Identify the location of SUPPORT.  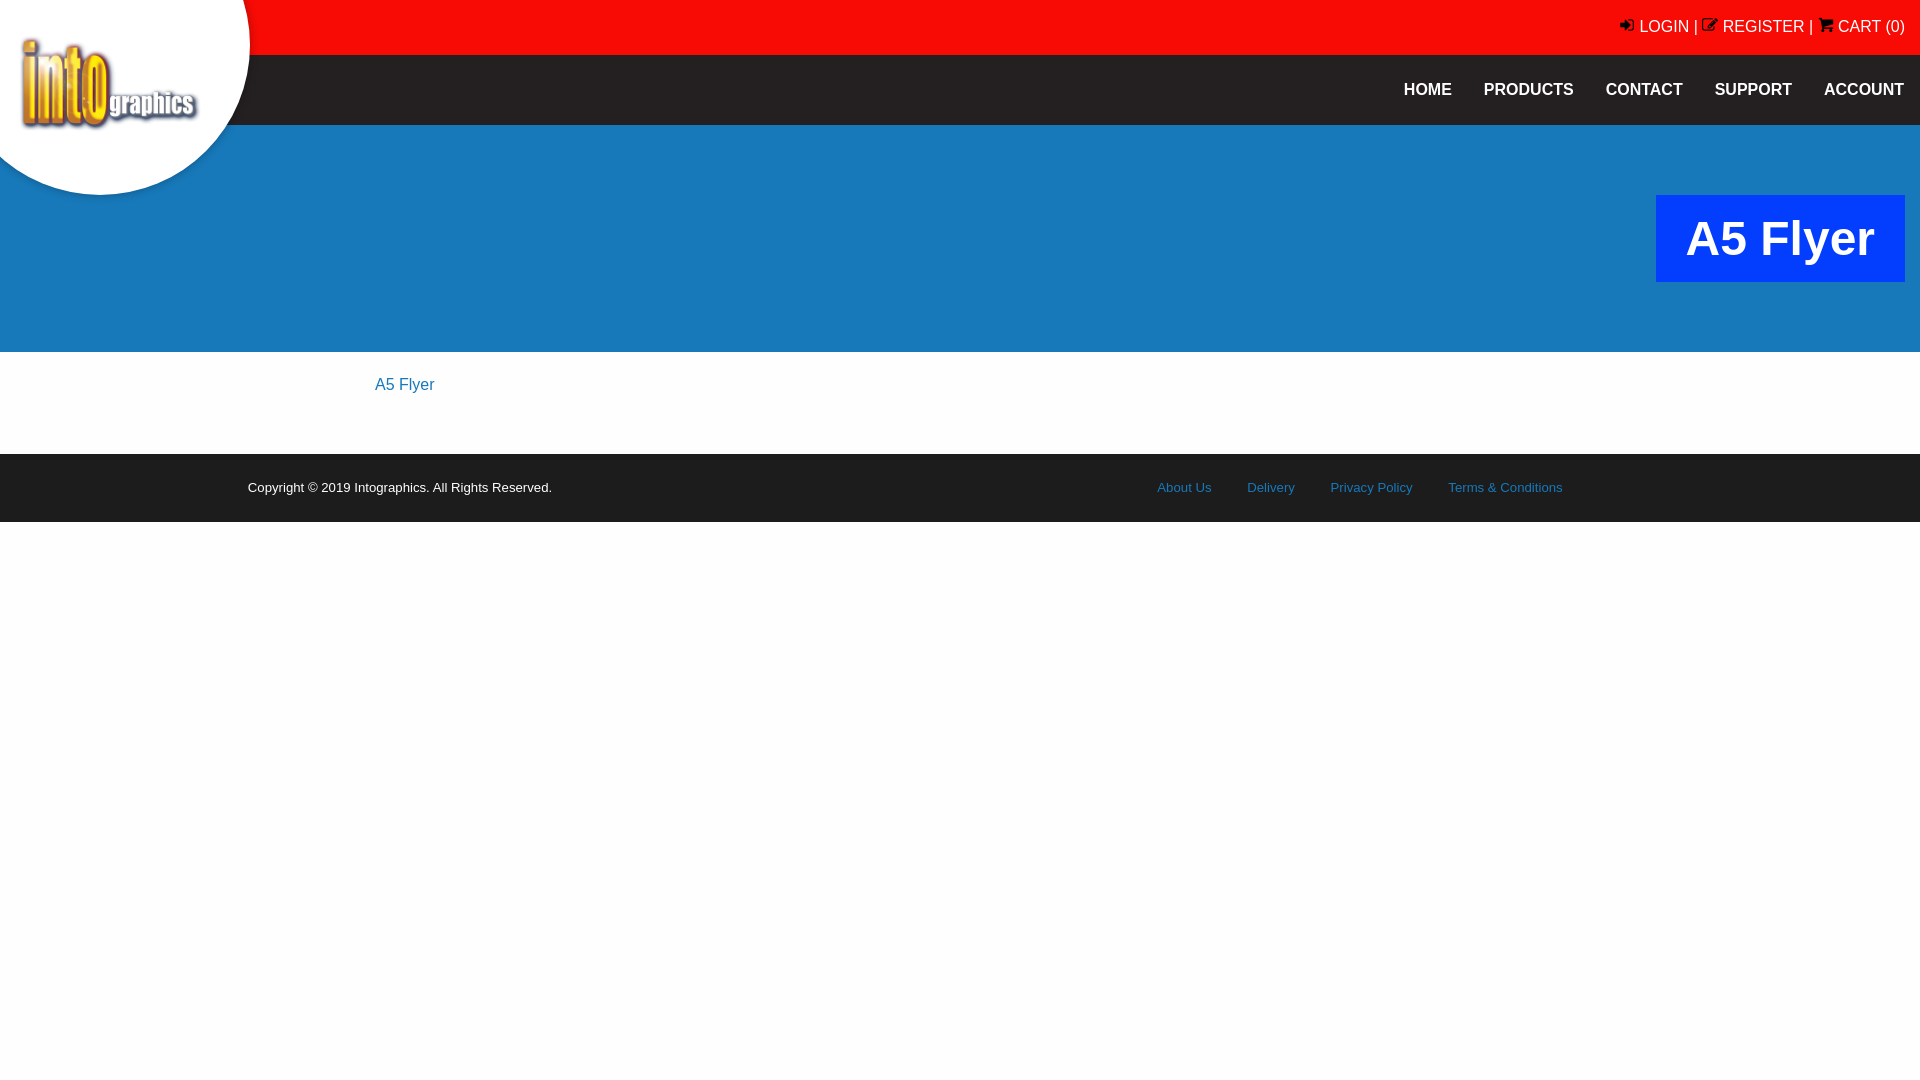
(1754, 90).